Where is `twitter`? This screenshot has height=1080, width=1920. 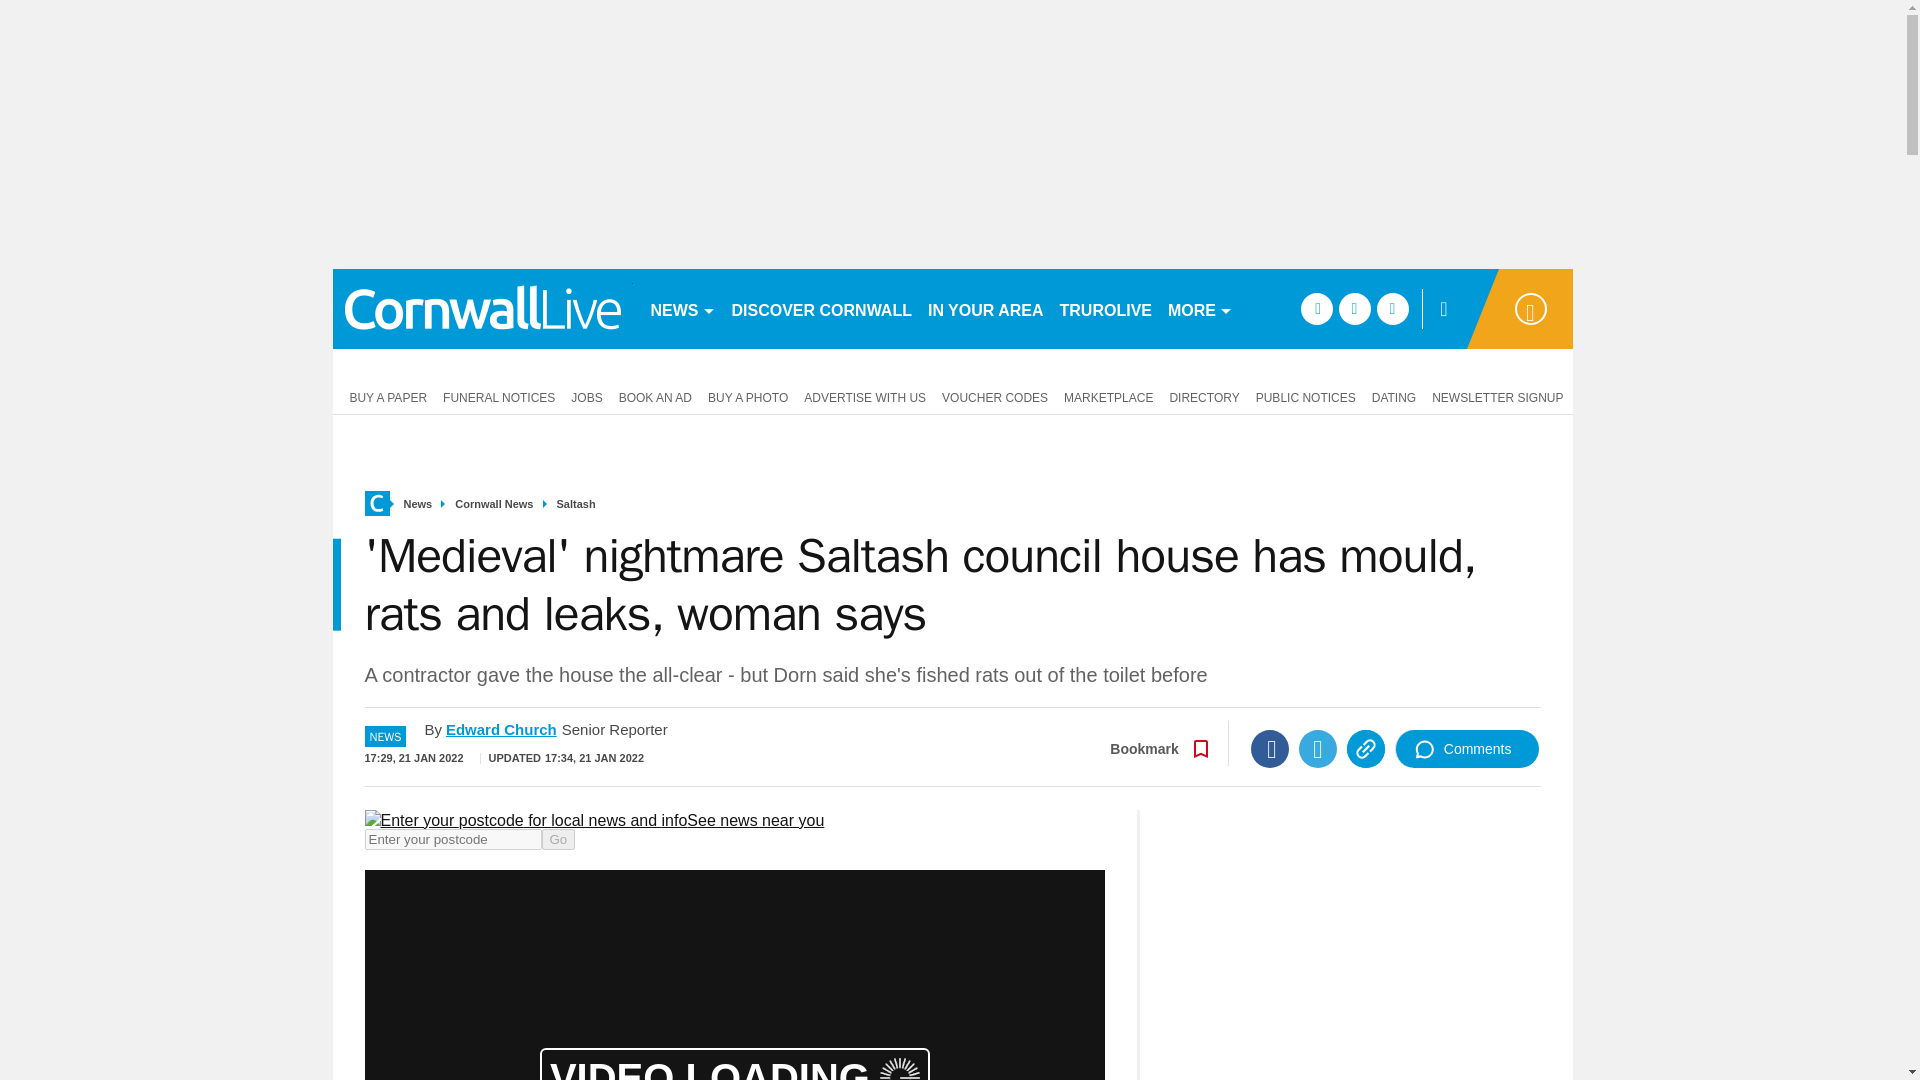
twitter is located at coordinates (1354, 308).